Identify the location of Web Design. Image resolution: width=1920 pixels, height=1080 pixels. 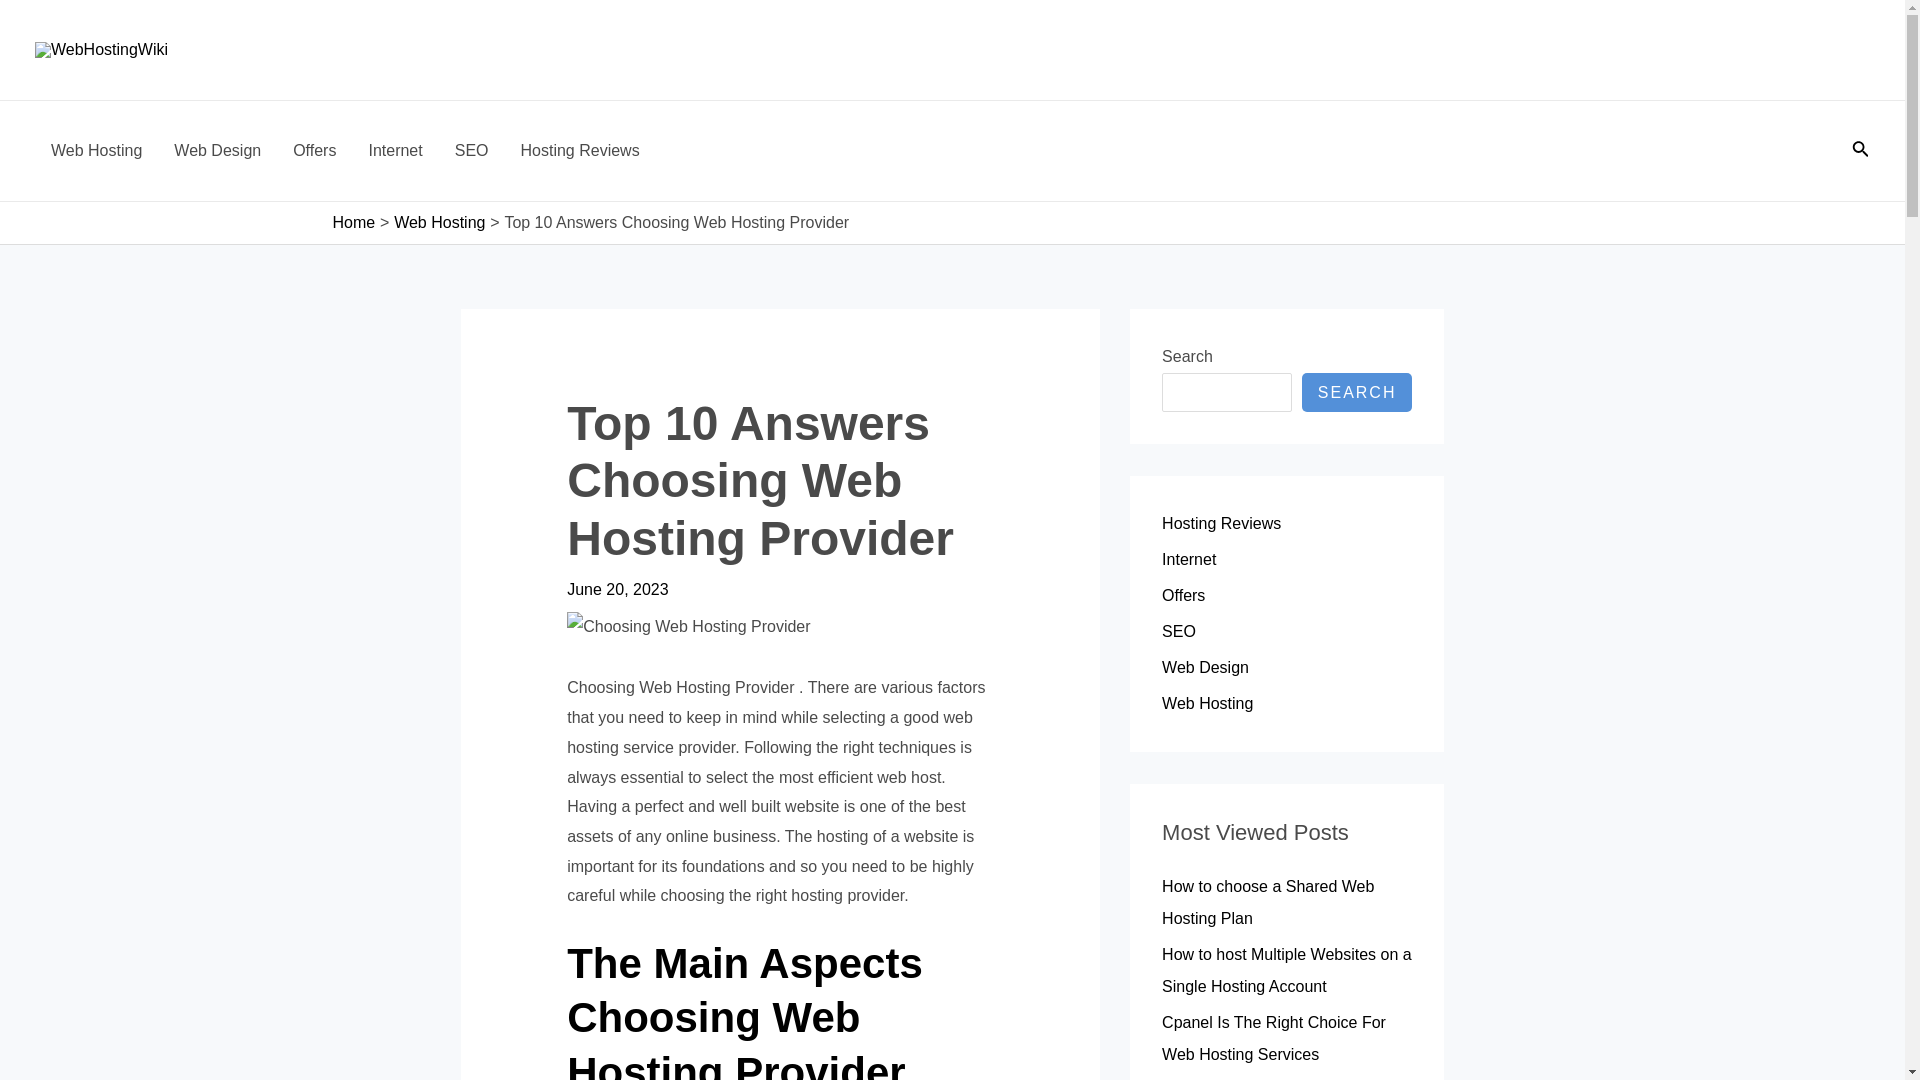
(216, 150).